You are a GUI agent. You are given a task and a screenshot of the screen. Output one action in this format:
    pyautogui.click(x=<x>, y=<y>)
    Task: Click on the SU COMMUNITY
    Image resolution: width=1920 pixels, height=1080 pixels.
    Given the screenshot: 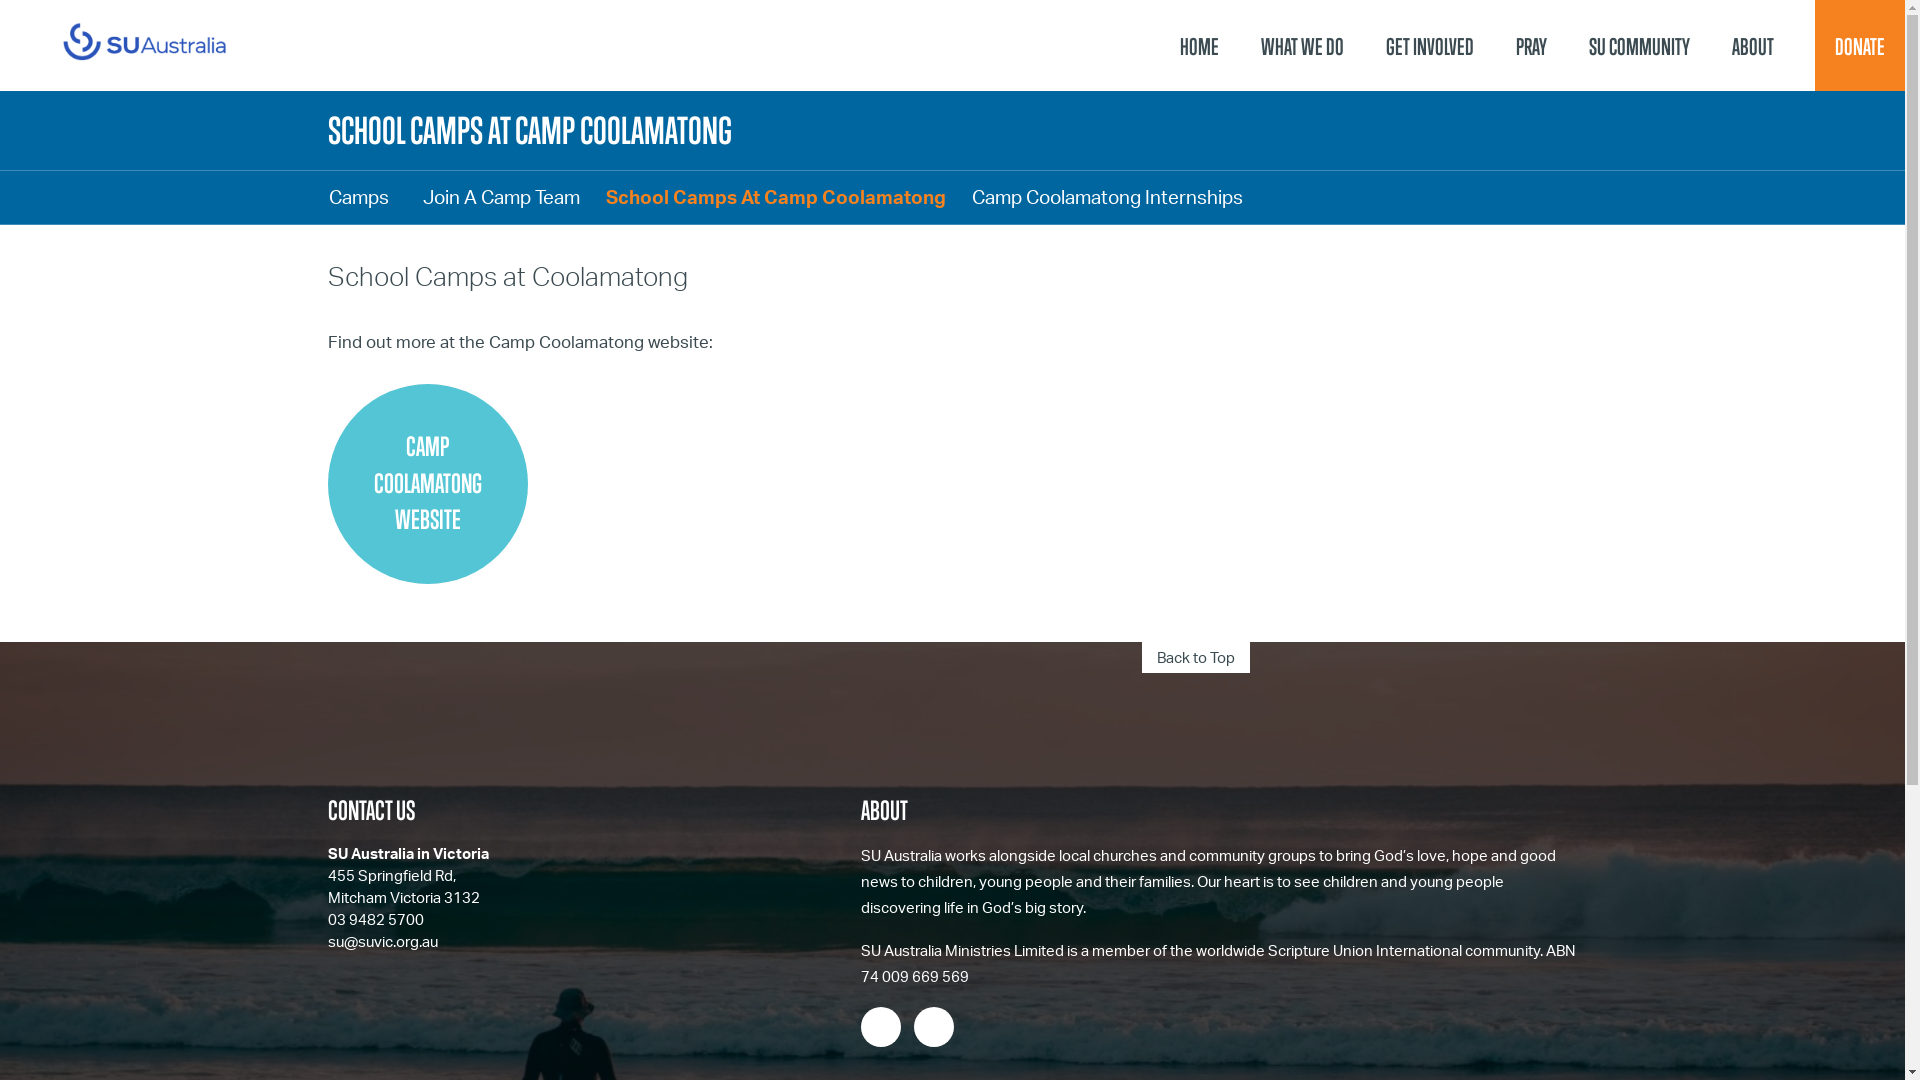 What is the action you would take?
    pyautogui.click(x=1640, y=46)
    